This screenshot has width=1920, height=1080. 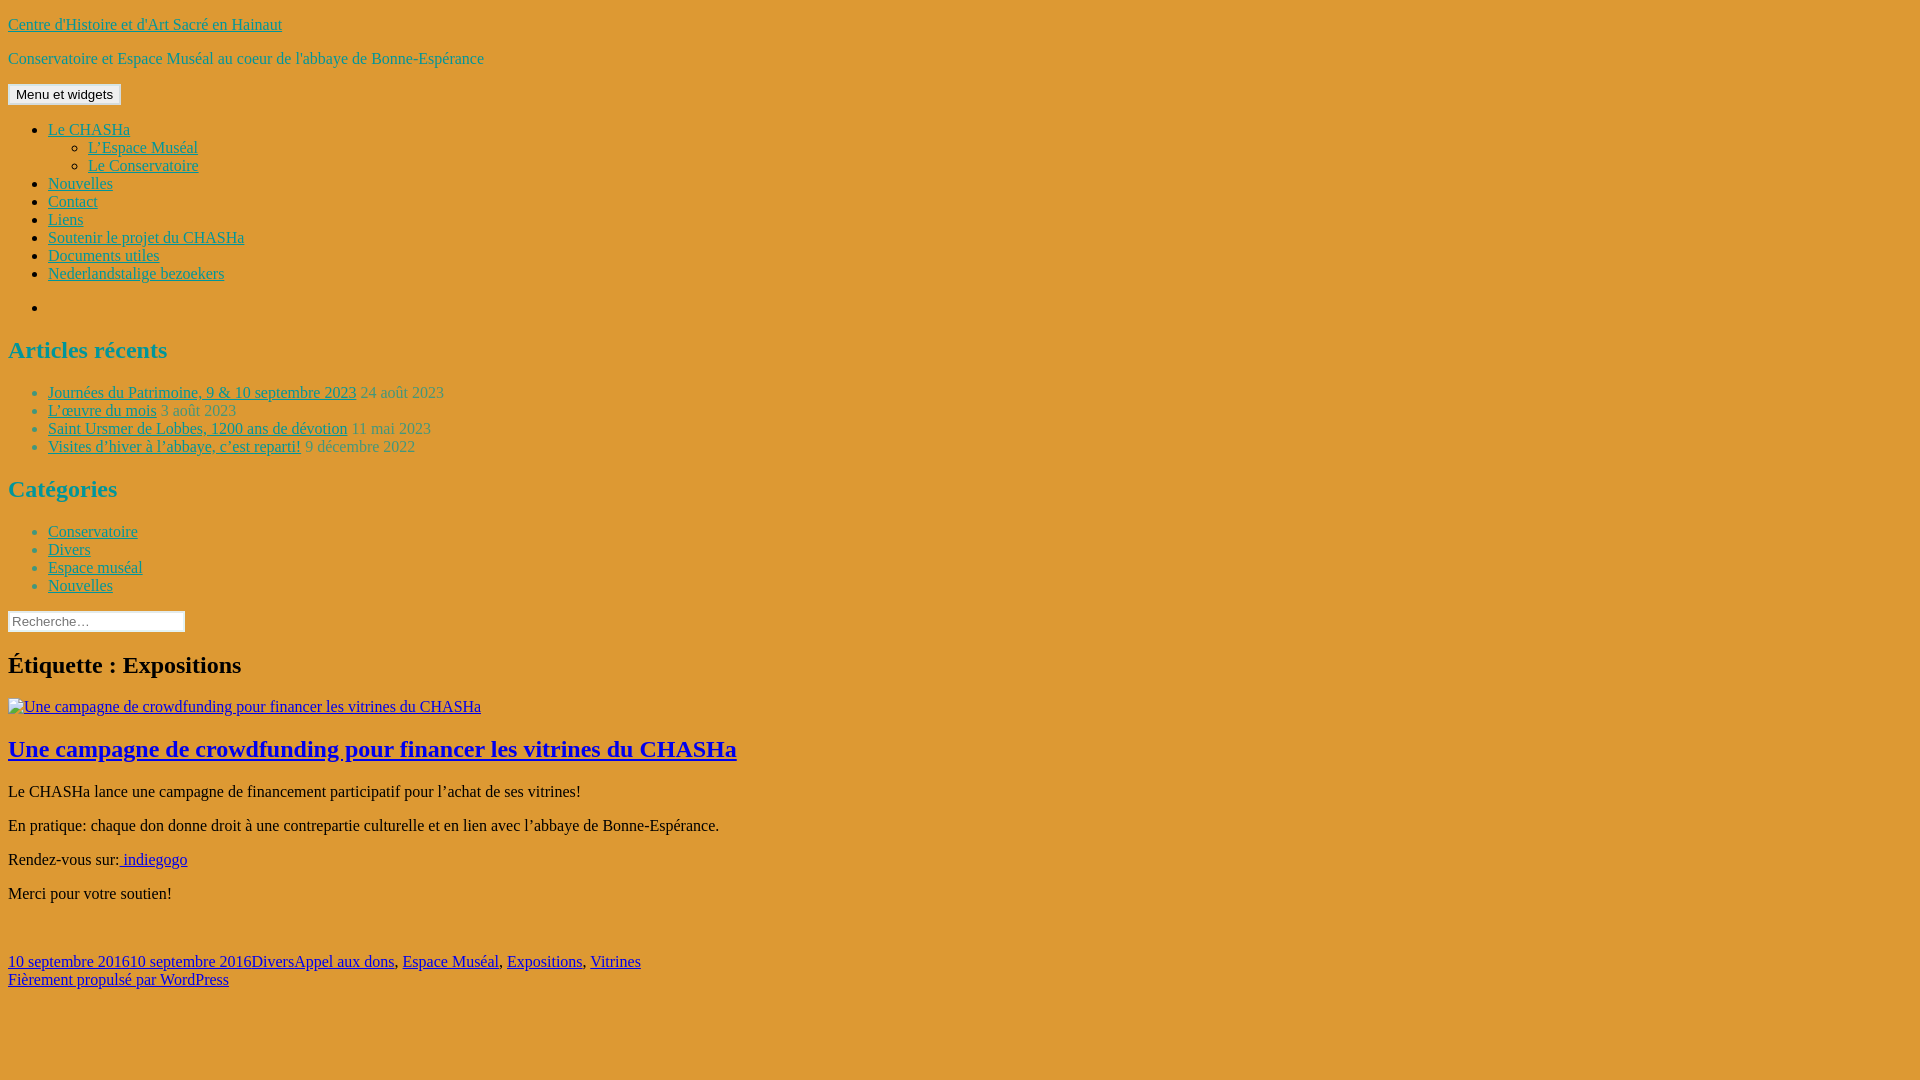 What do you see at coordinates (154, 860) in the screenshot?
I see `indiegogo` at bounding box center [154, 860].